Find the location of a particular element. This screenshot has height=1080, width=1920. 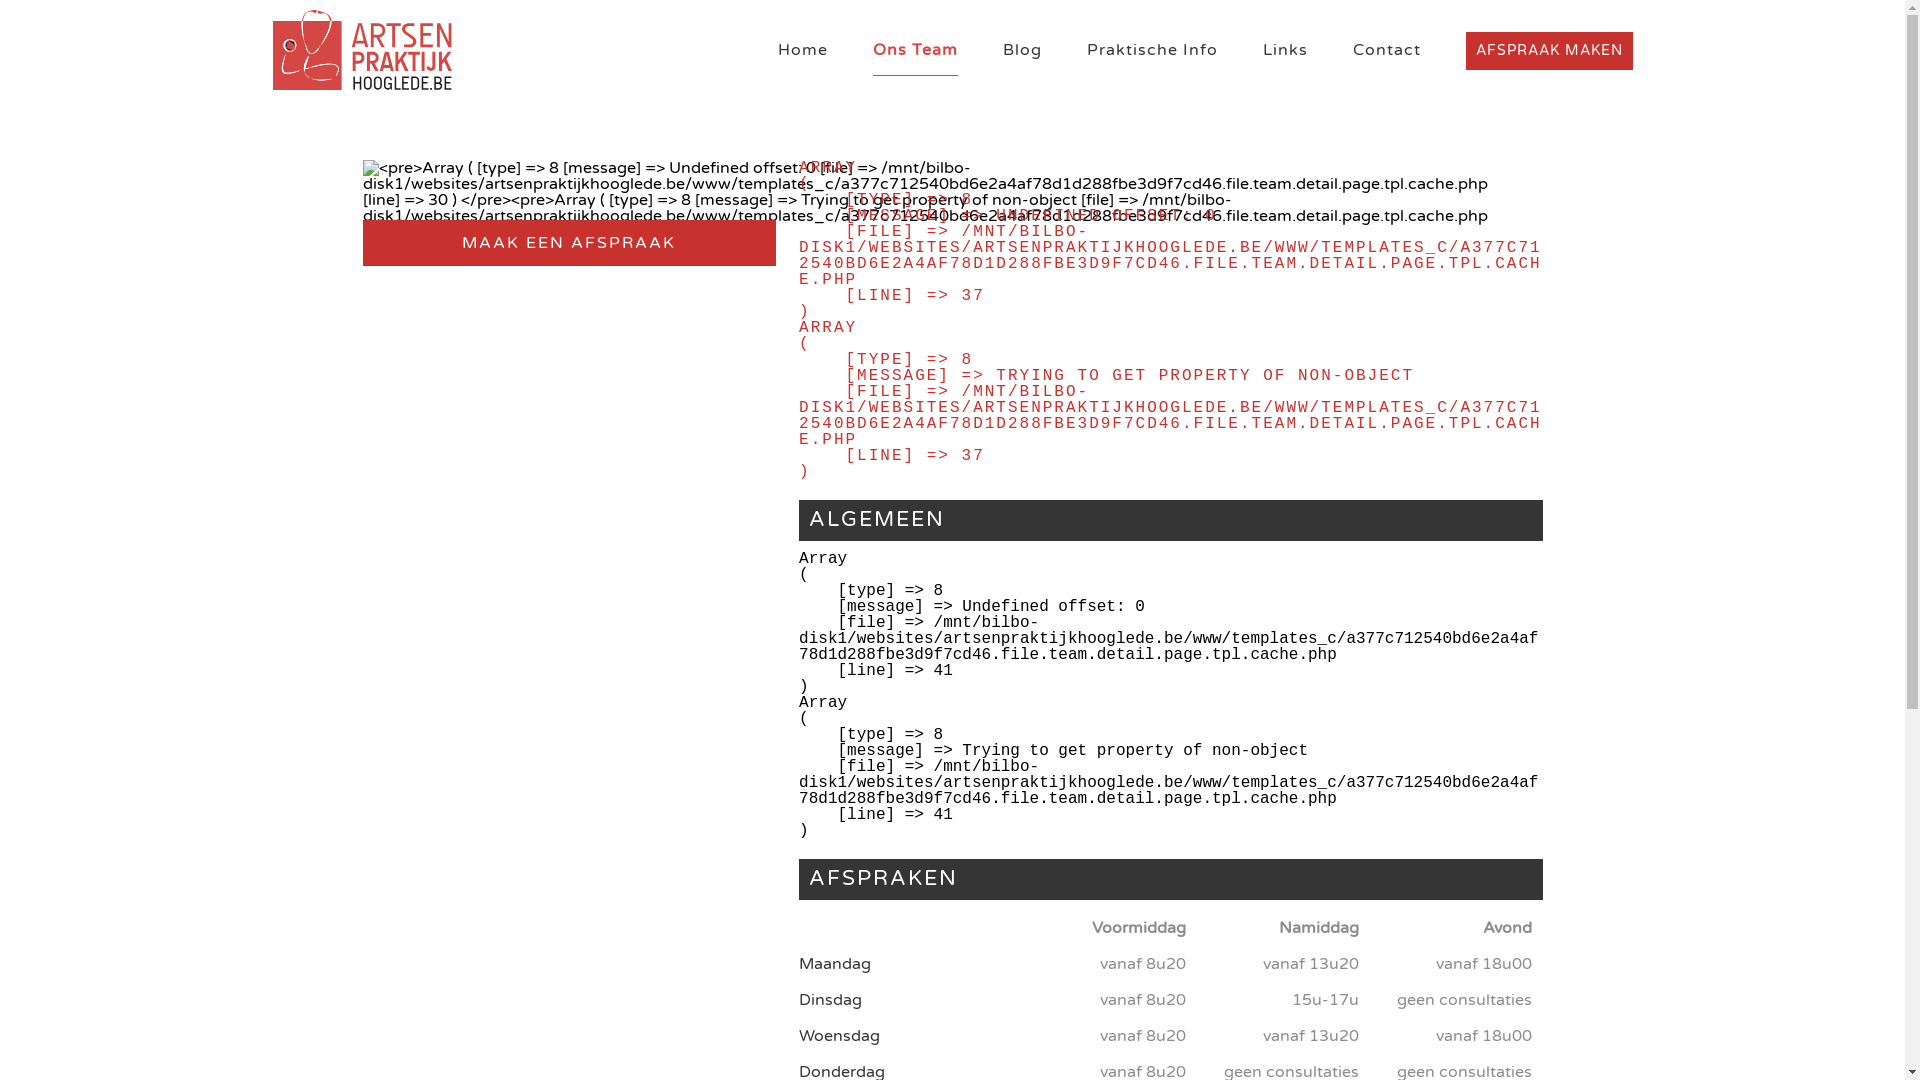

Ons Team is located at coordinates (914, 50).